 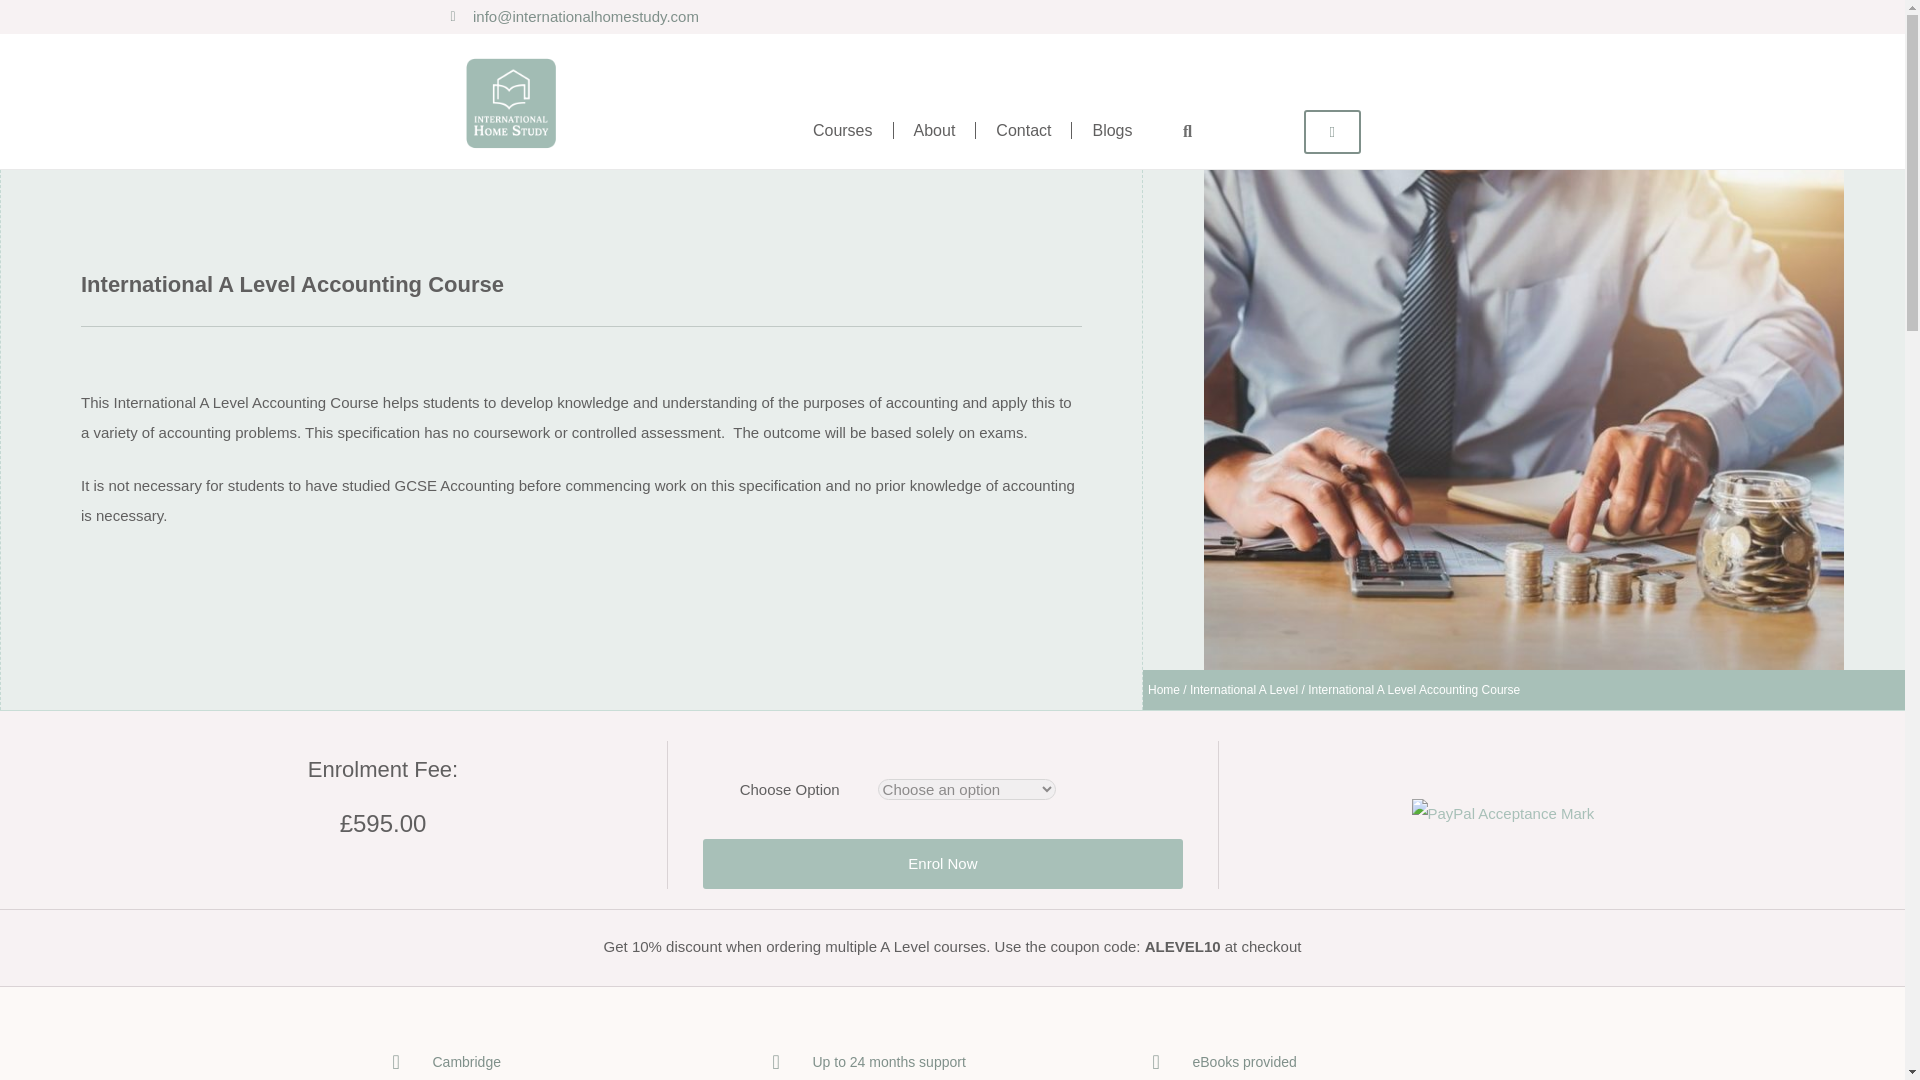 I want to click on Logo, so click(x=510, y=102).